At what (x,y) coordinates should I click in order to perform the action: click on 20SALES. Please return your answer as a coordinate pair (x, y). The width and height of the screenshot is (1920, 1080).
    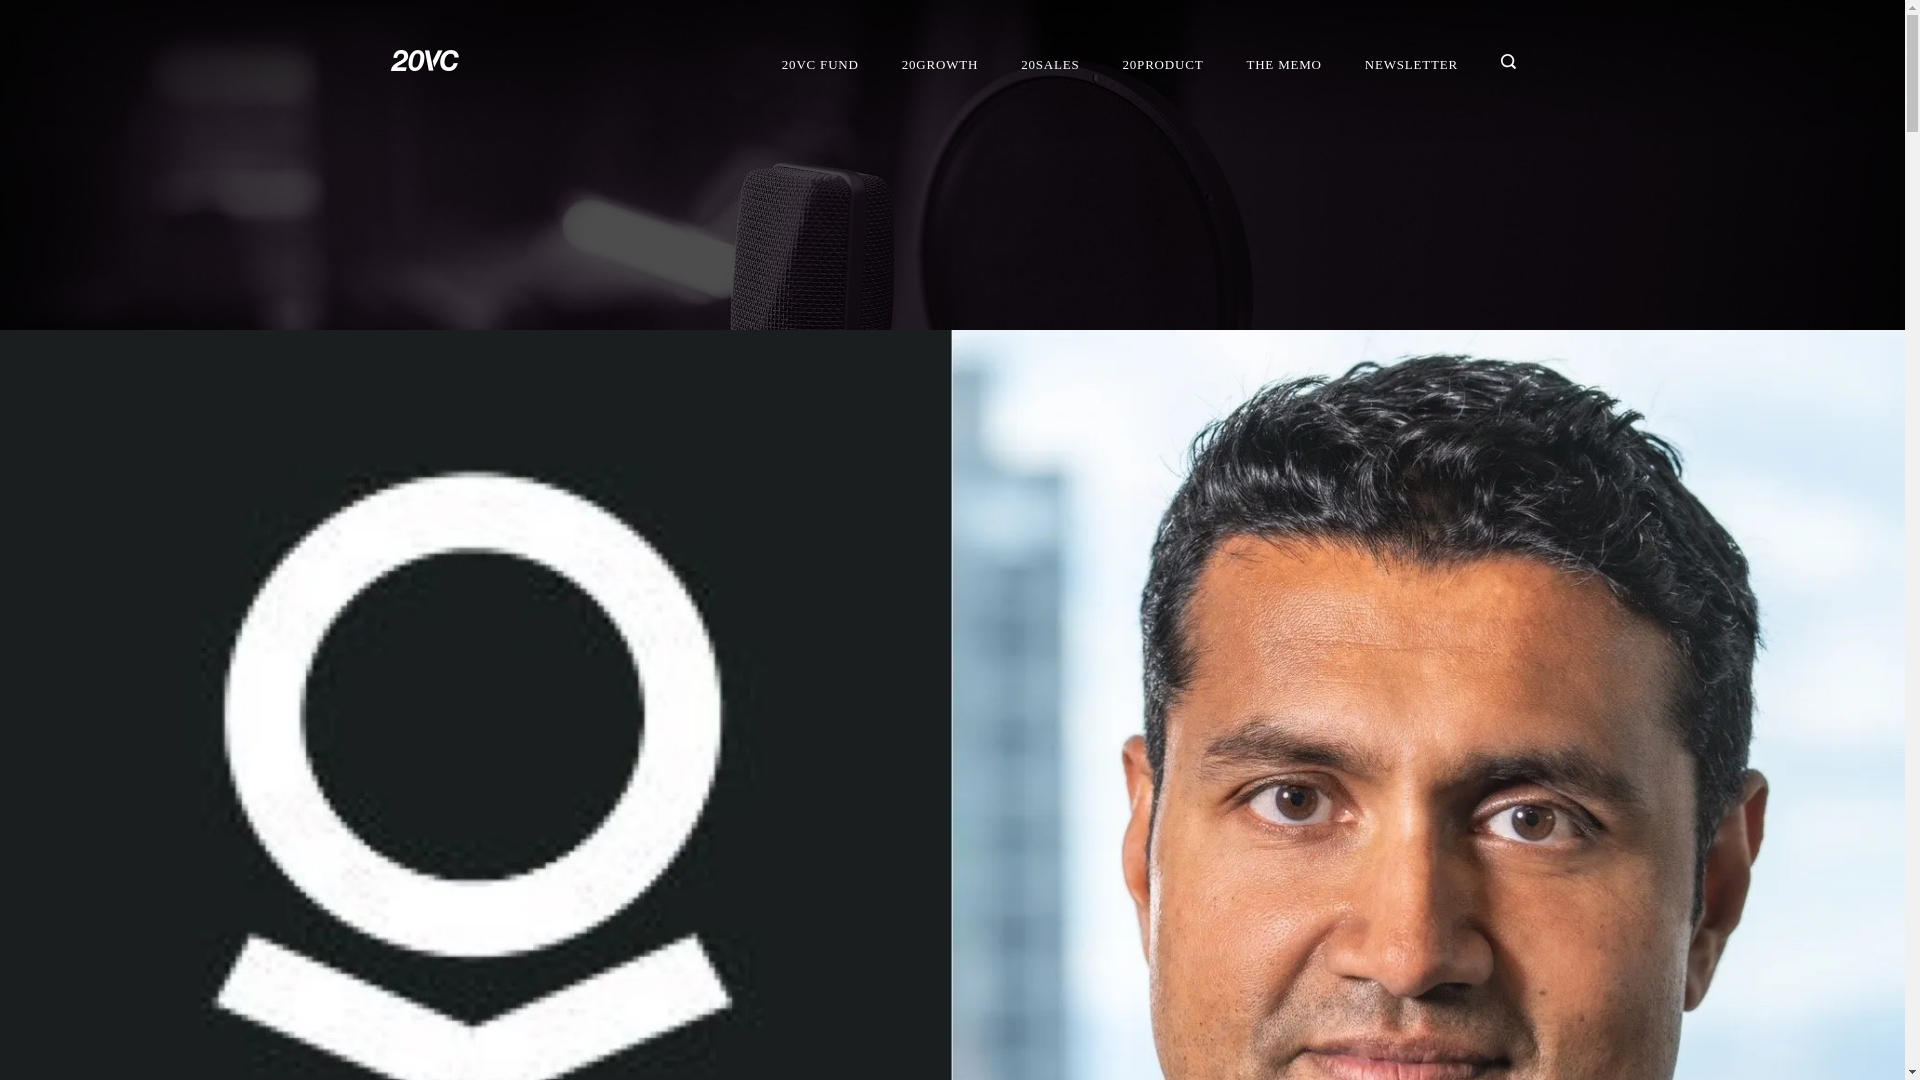
    Looking at the image, I should click on (1050, 64).